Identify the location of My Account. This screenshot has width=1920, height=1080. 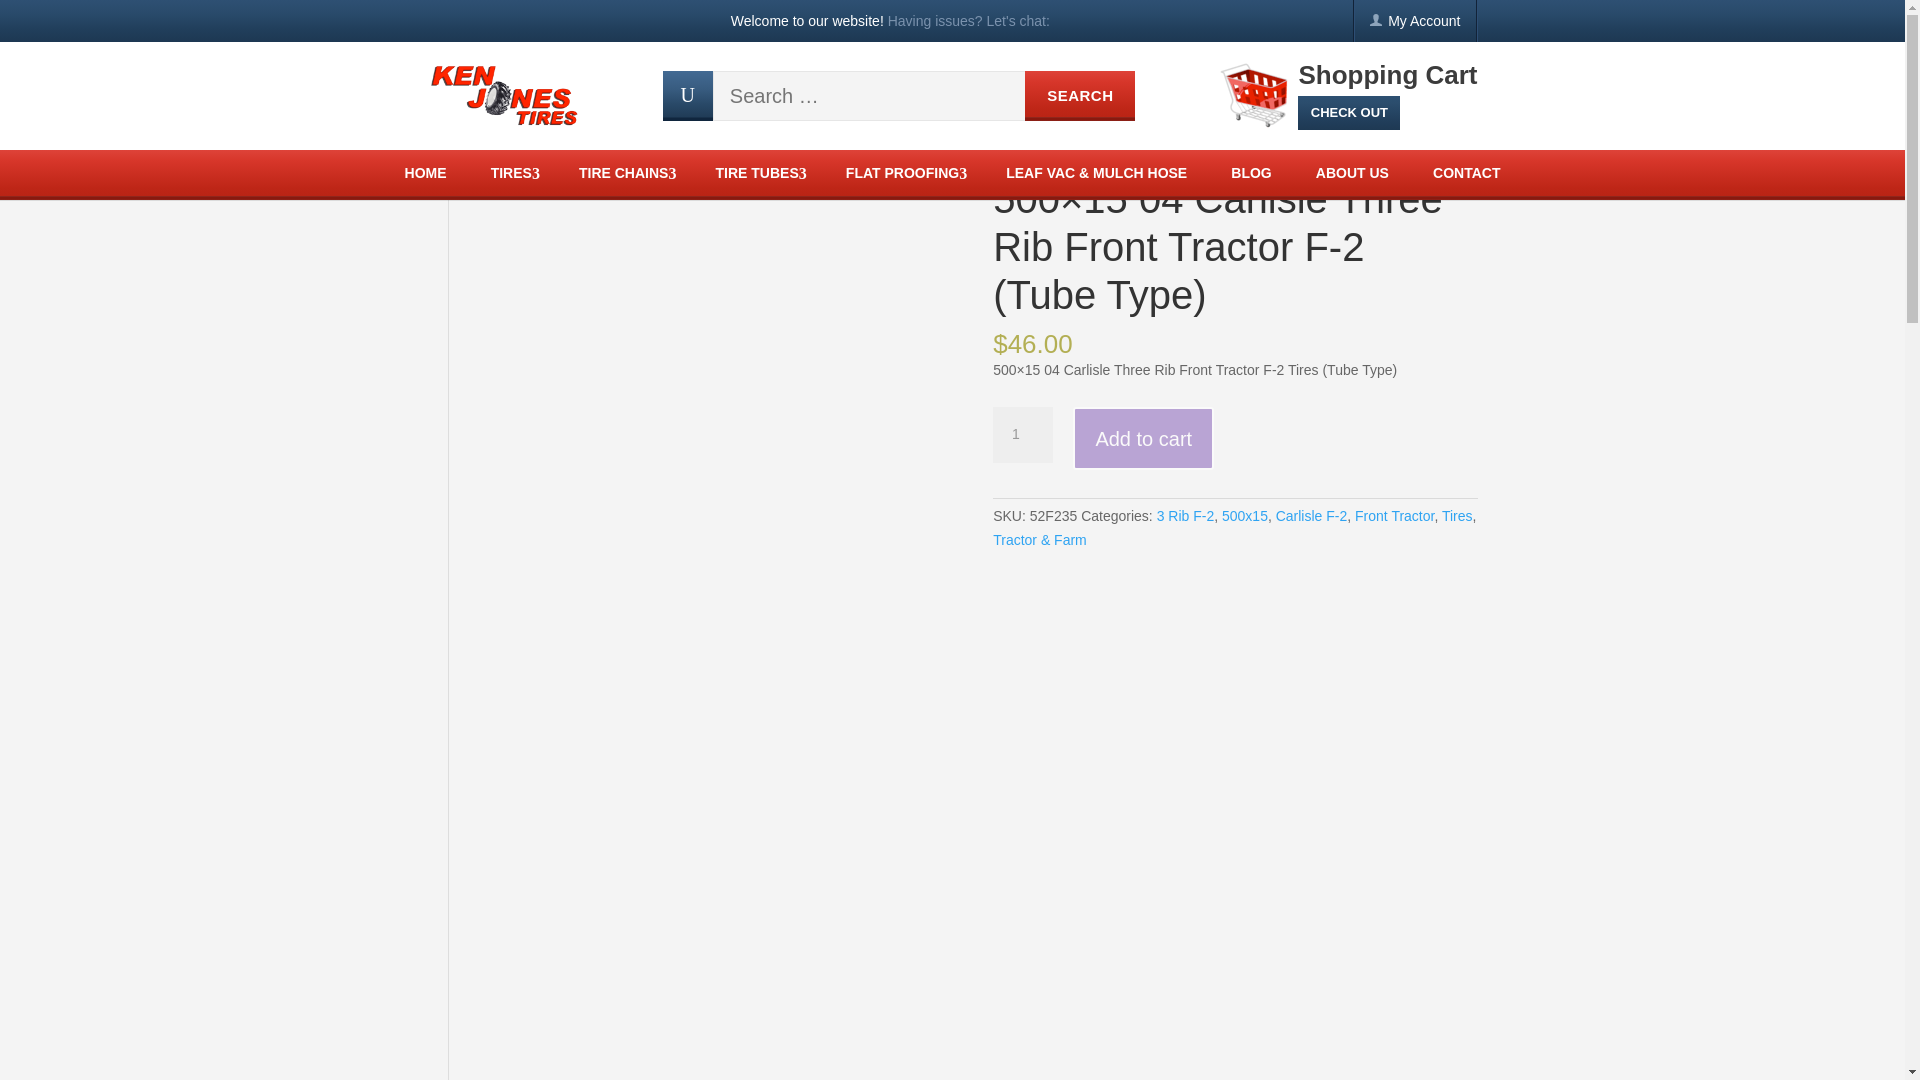
(1424, 21).